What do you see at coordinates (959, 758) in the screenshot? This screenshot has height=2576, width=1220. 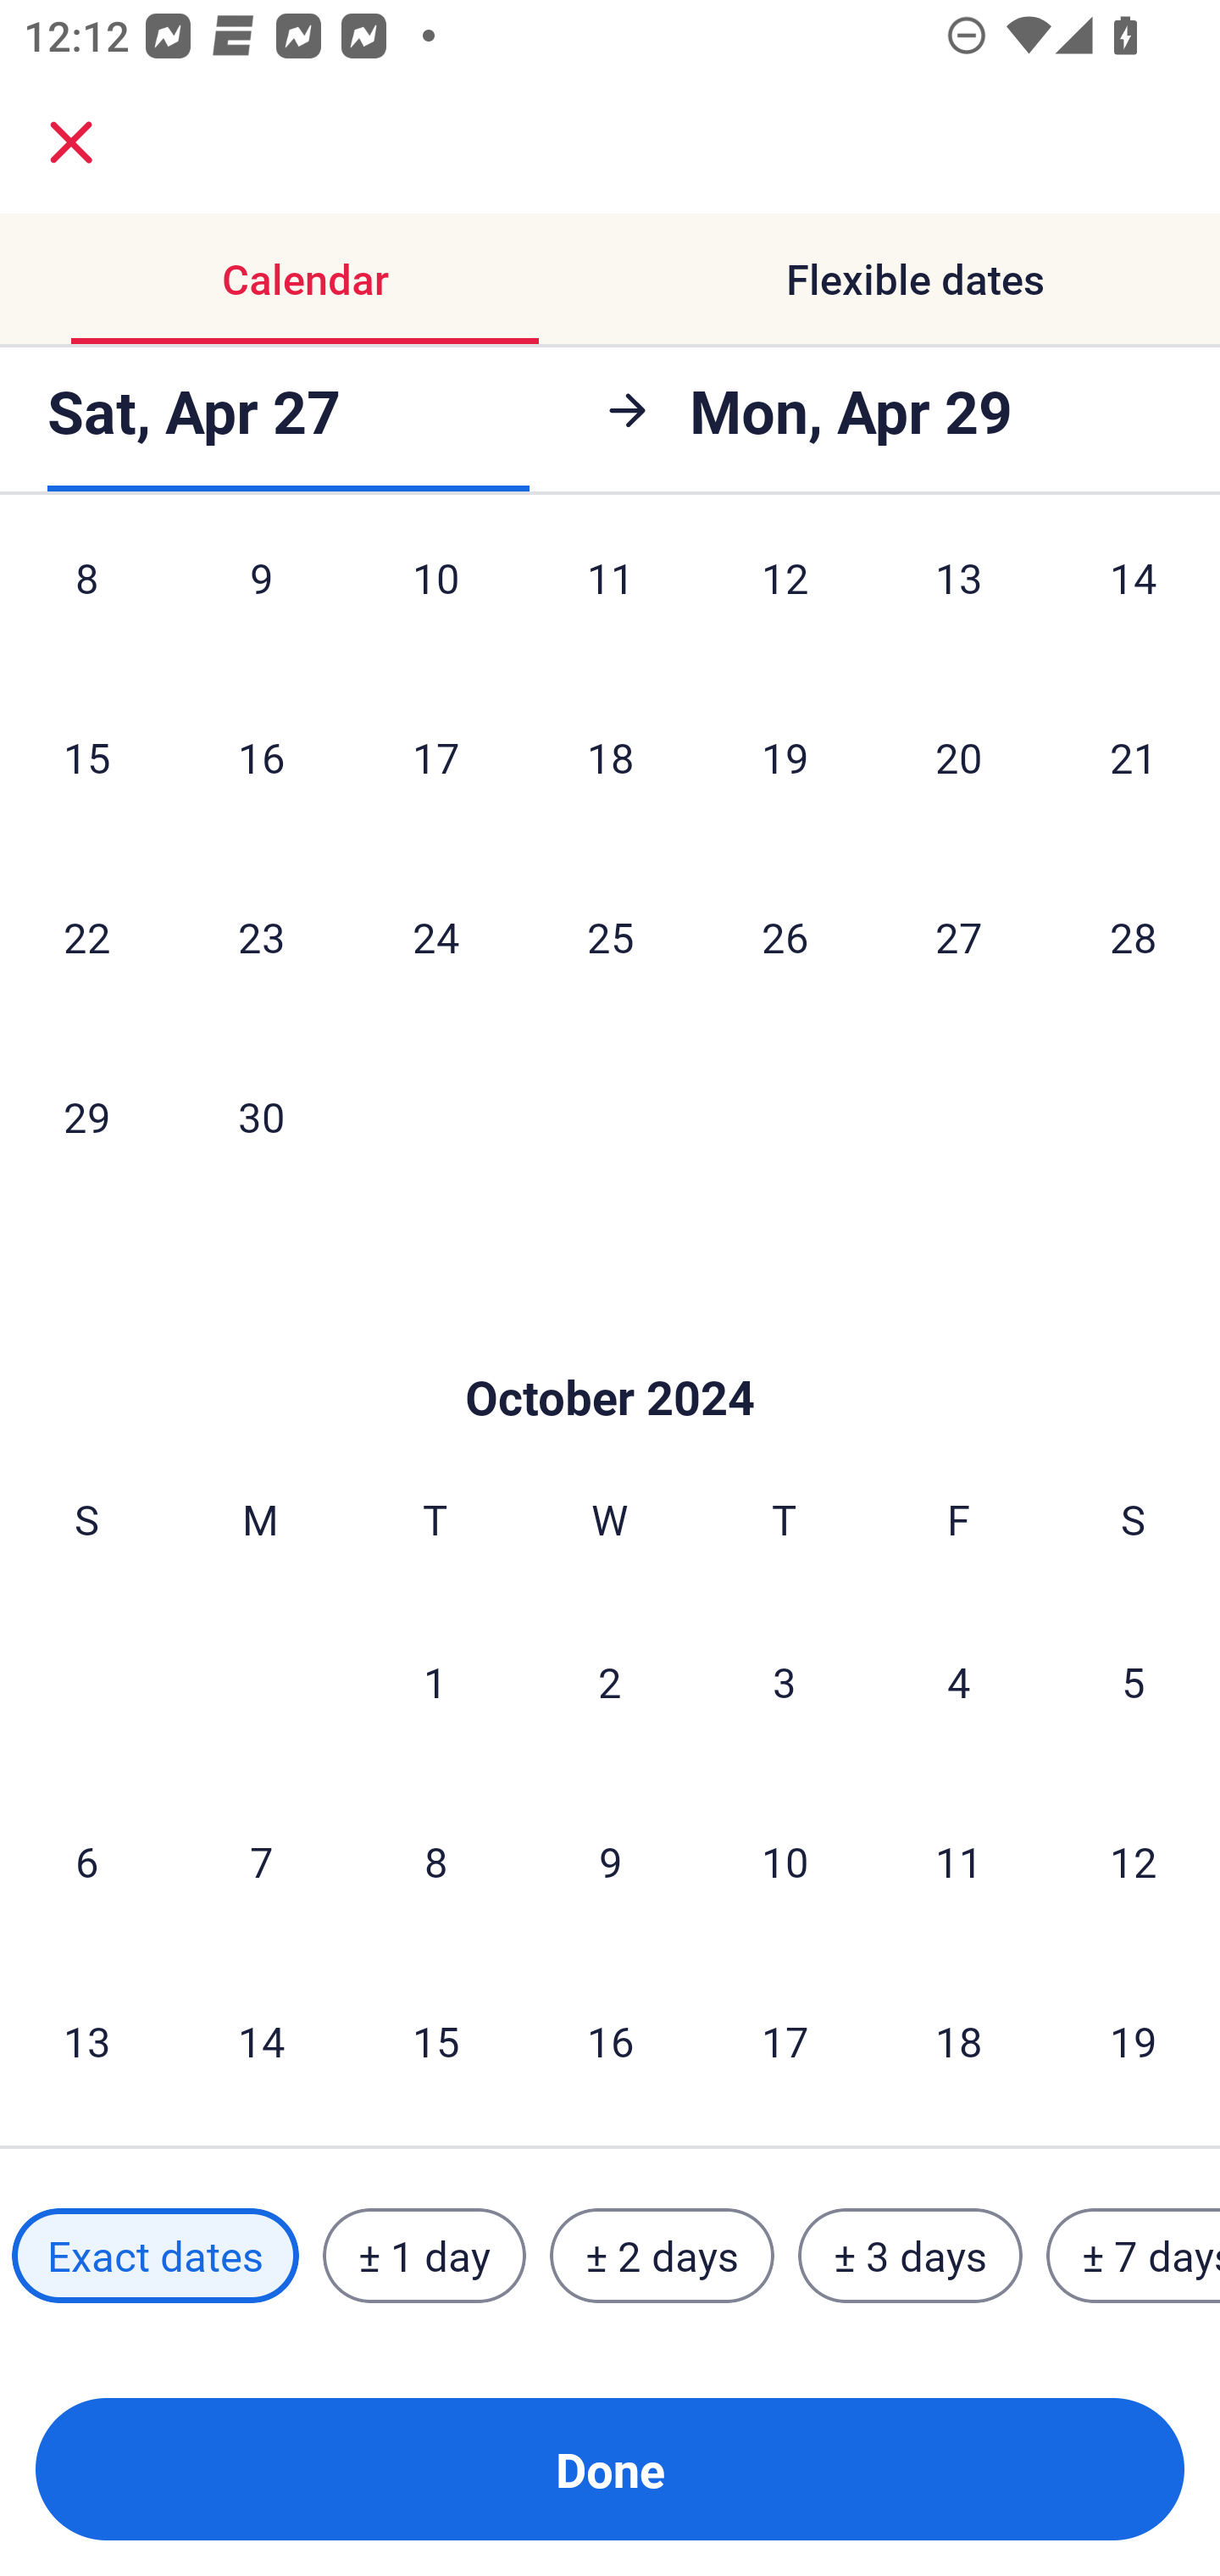 I see `20 Friday, September 20, 2024` at bounding box center [959, 758].